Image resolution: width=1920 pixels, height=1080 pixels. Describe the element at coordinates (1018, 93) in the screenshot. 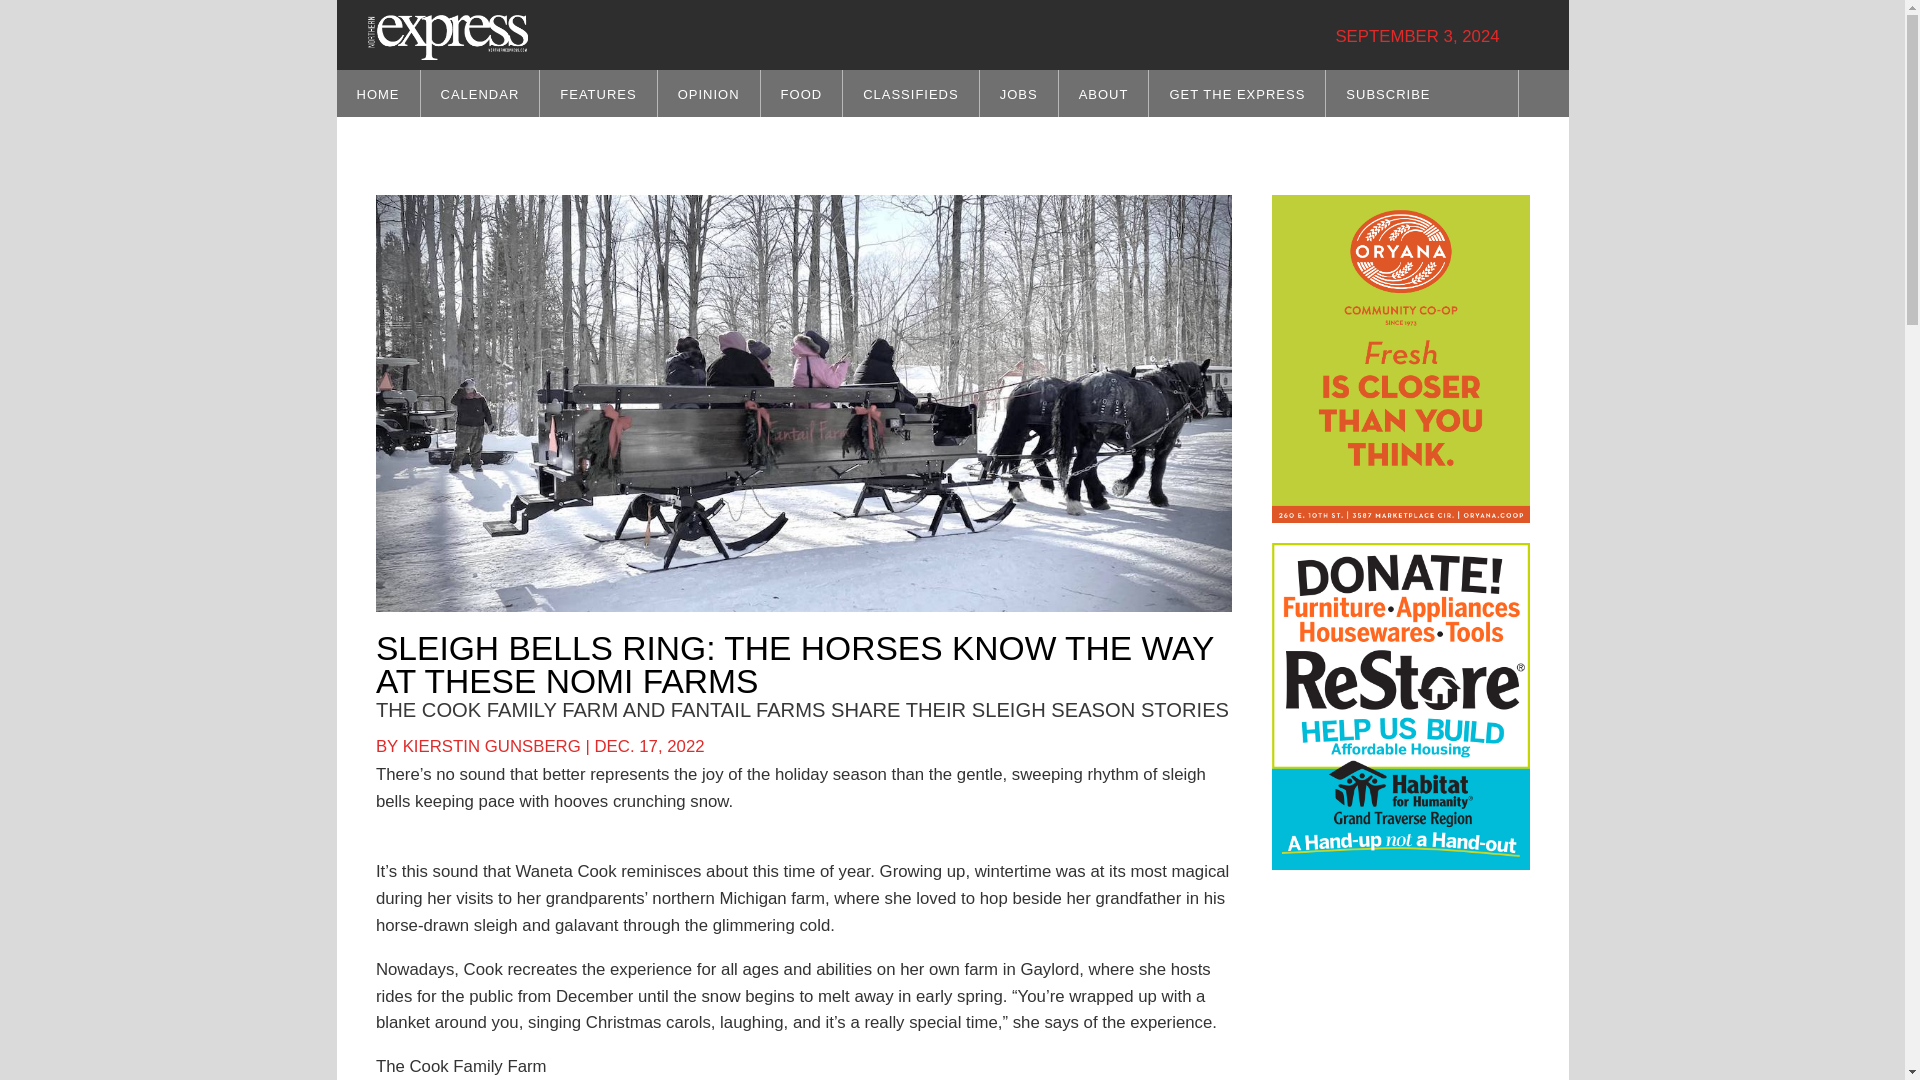

I see `JOBS` at that location.